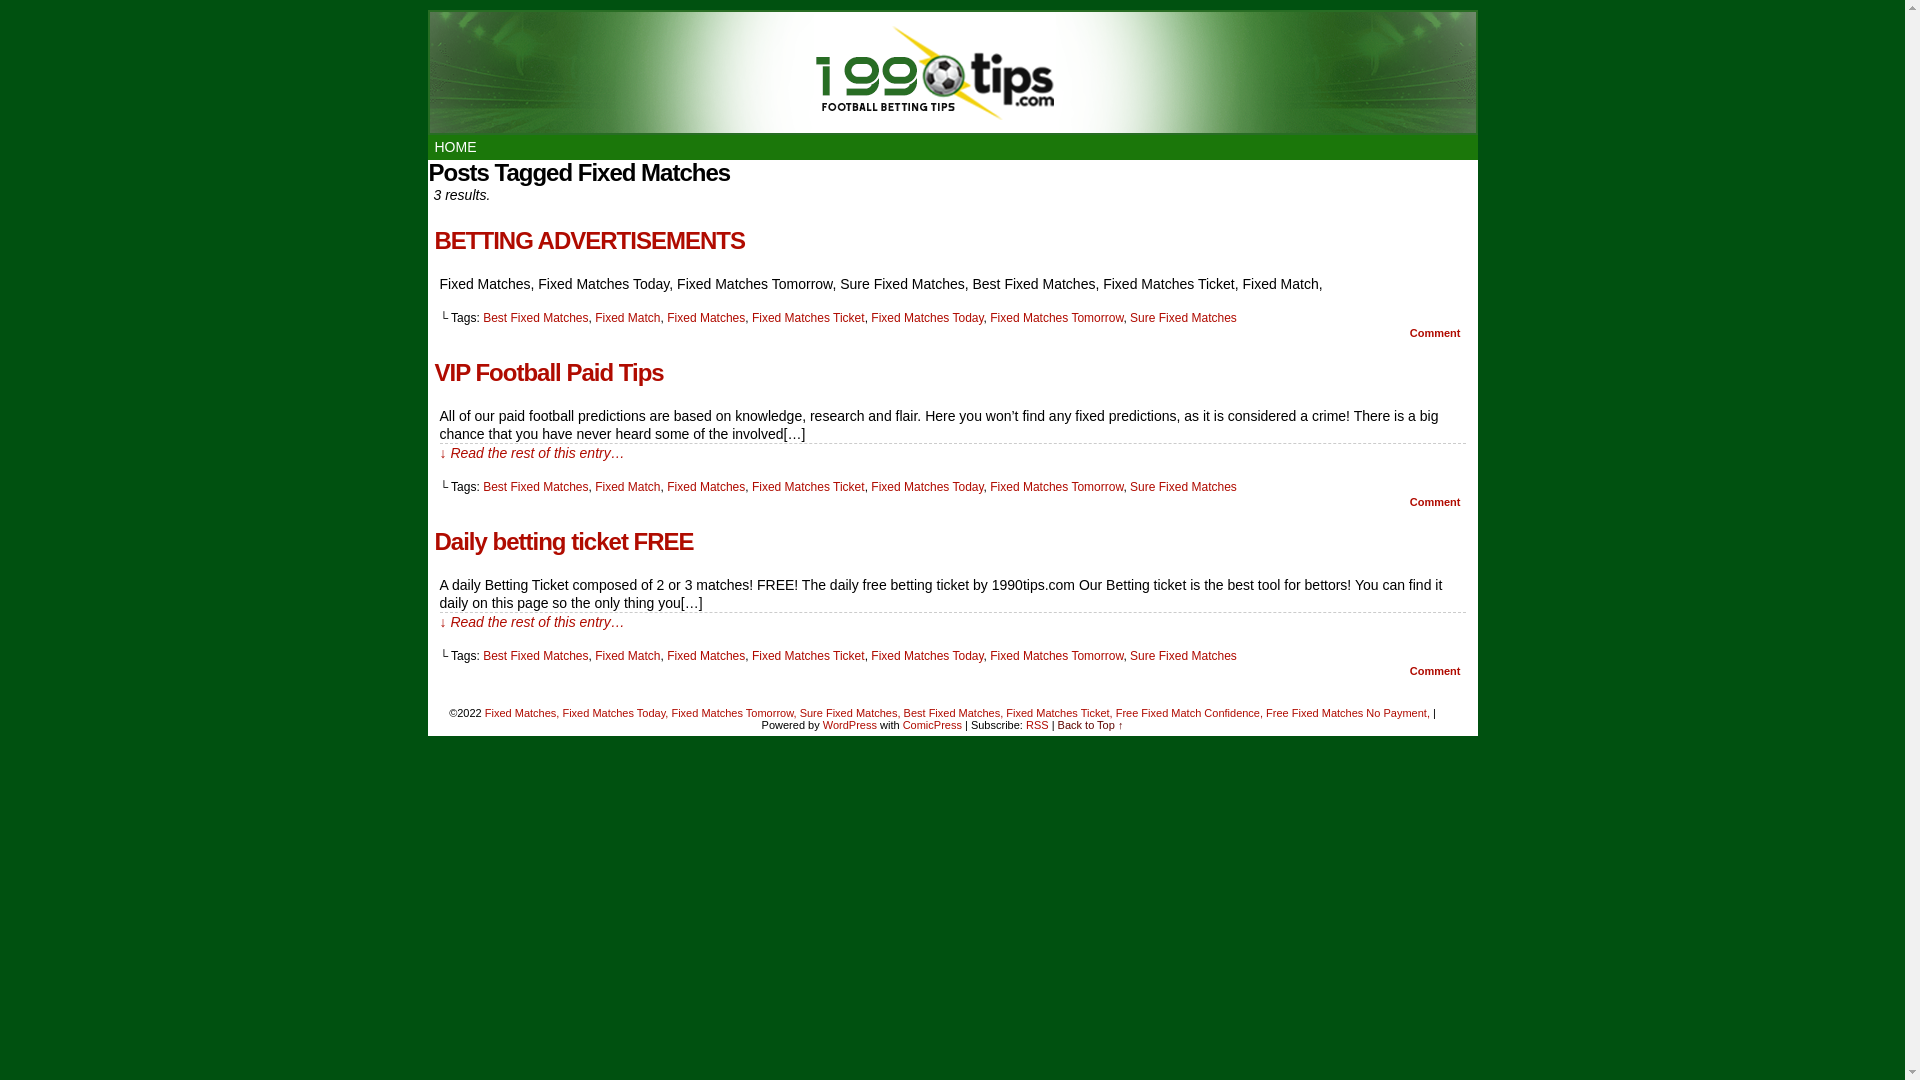 The height and width of the screenshot is (1080, 1920). I want to click on Fixed Match, so click(628, 656).